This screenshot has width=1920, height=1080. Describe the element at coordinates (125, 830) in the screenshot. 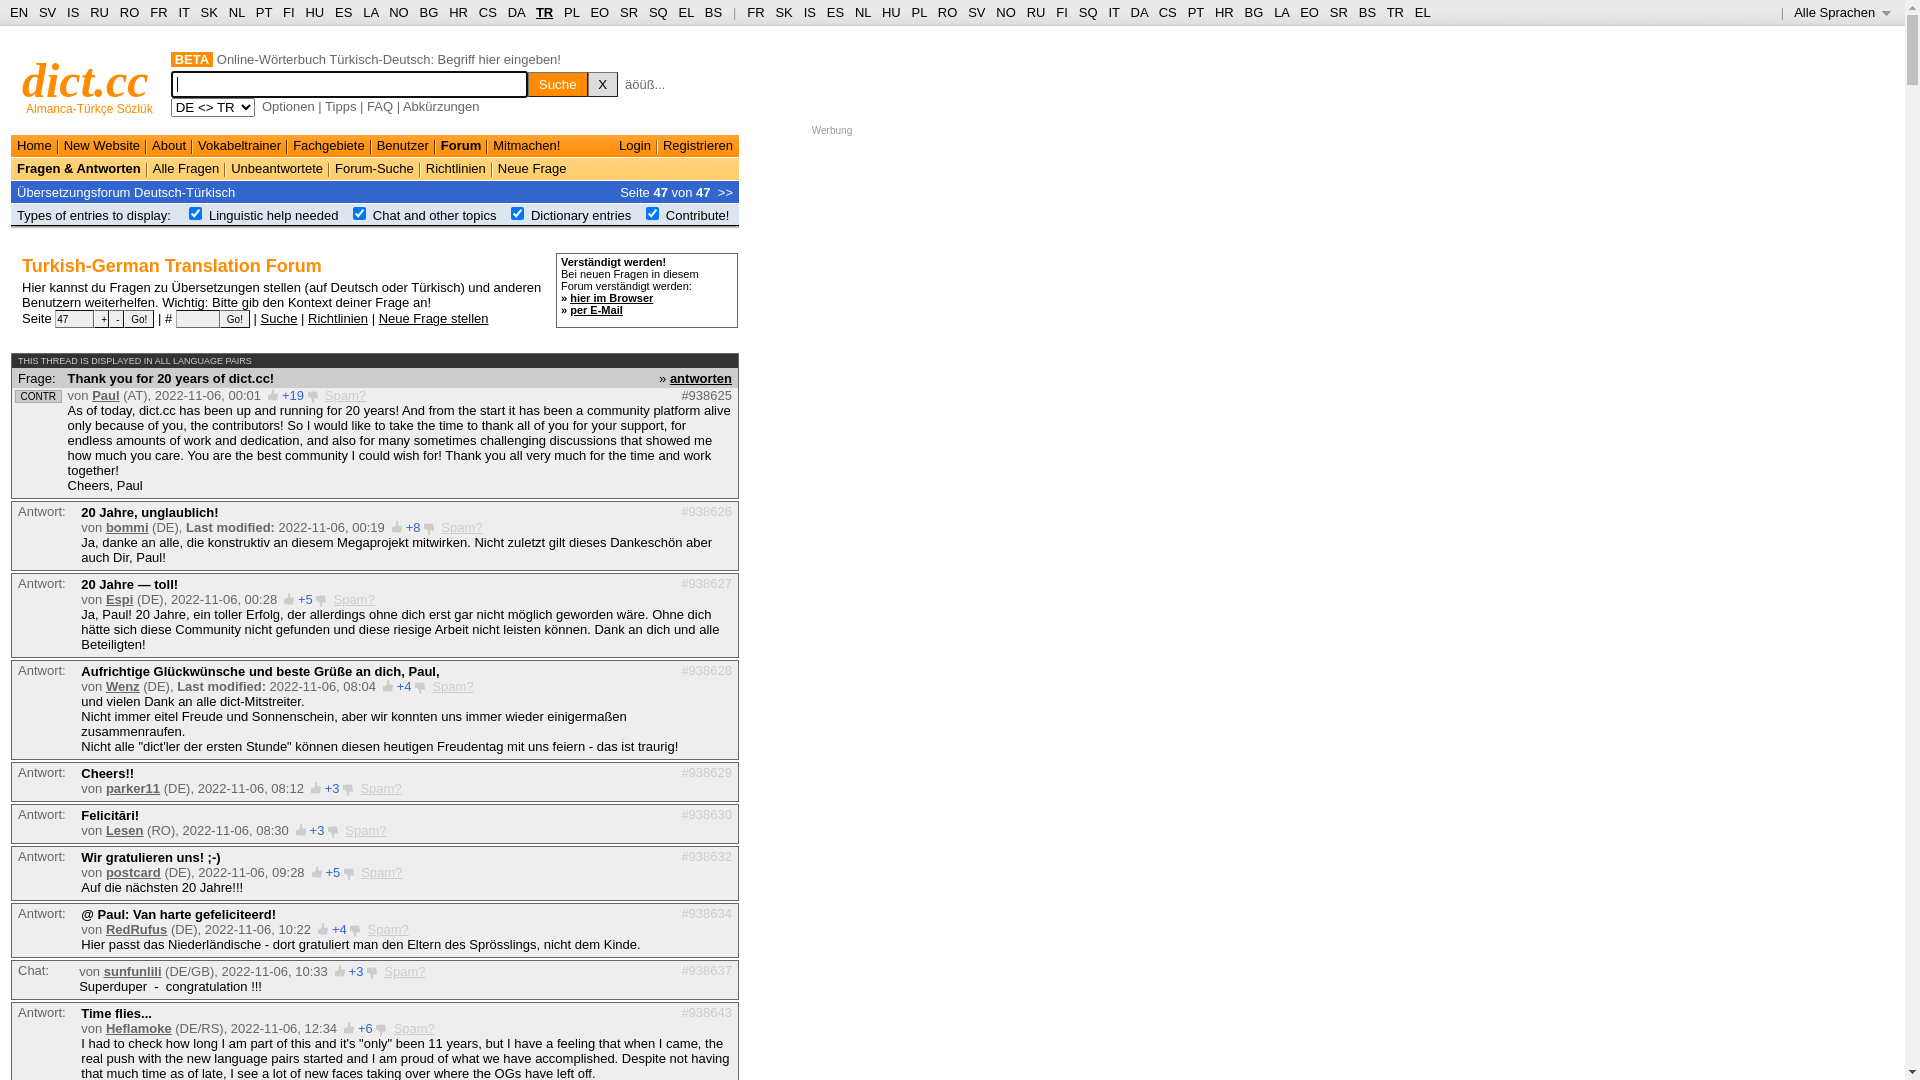

I see `Lesen` at that location.